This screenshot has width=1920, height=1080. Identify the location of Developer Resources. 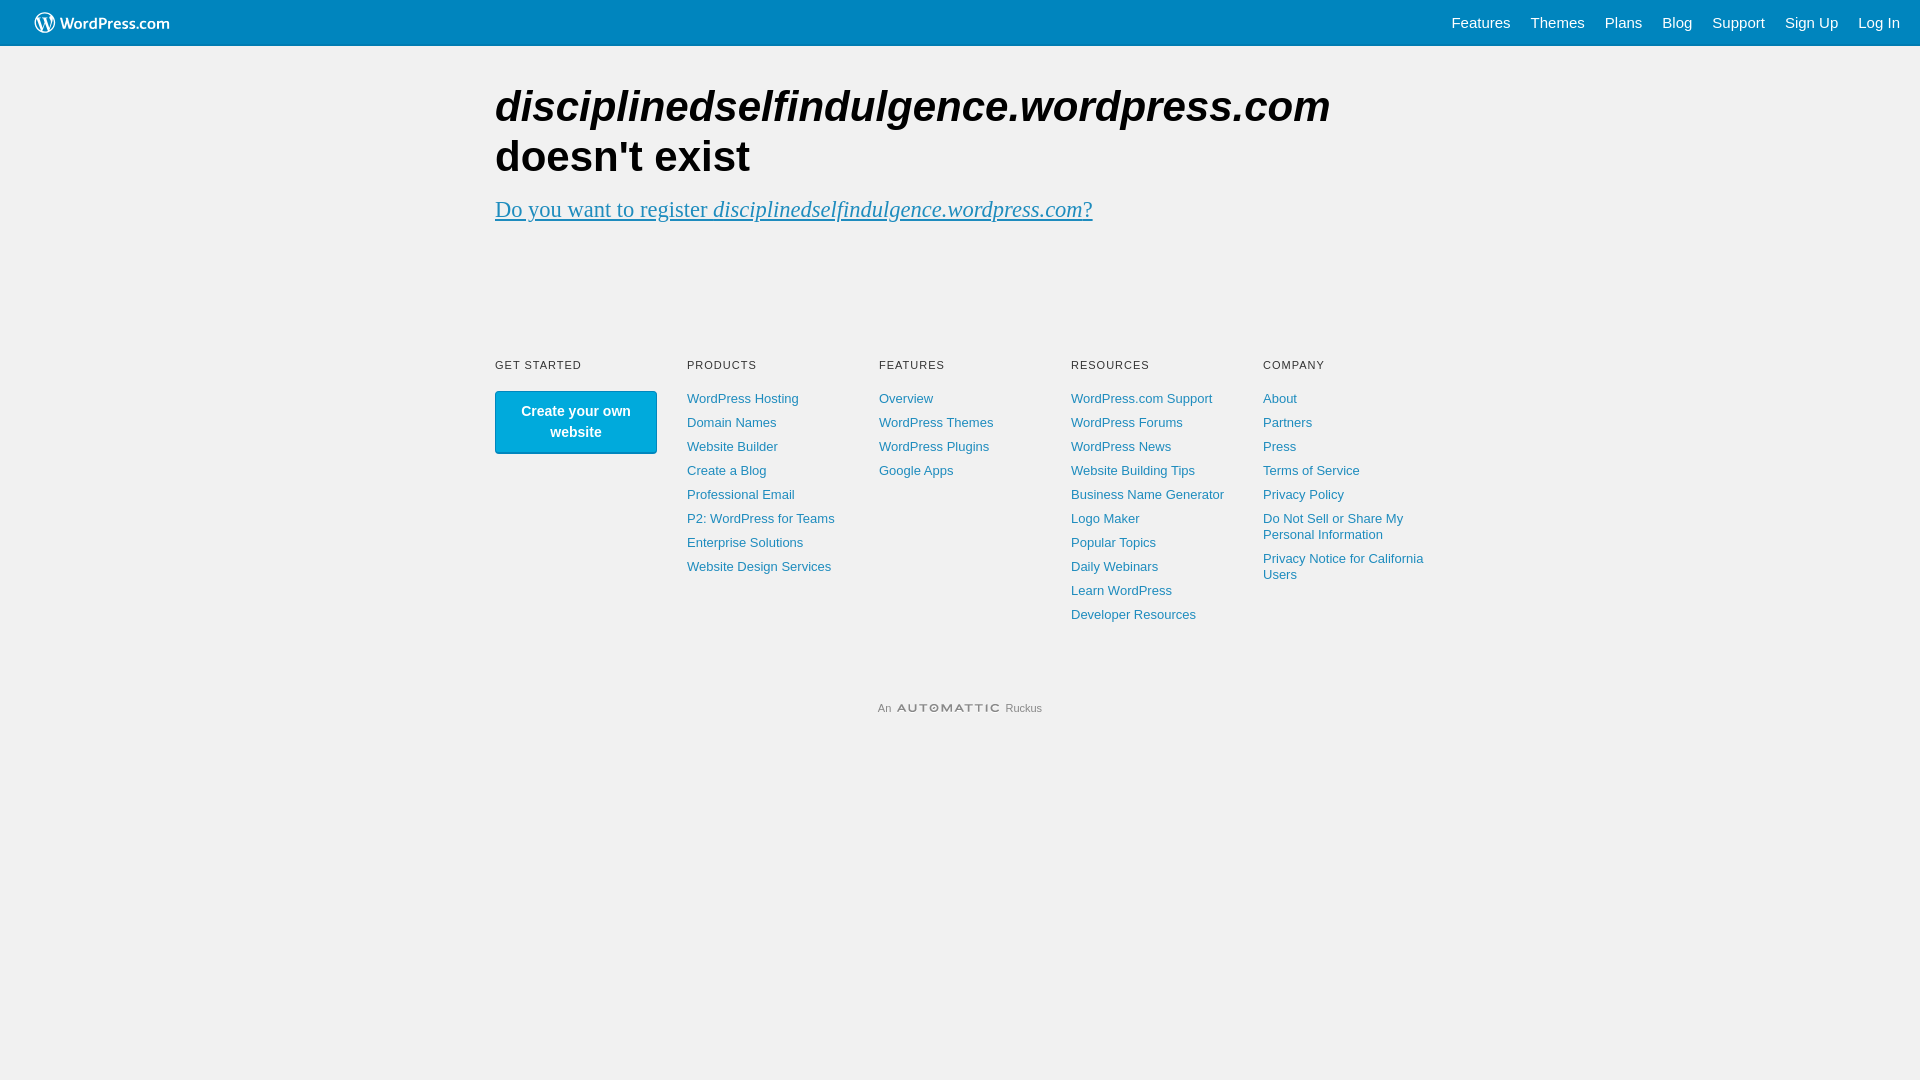
(1134, 614).